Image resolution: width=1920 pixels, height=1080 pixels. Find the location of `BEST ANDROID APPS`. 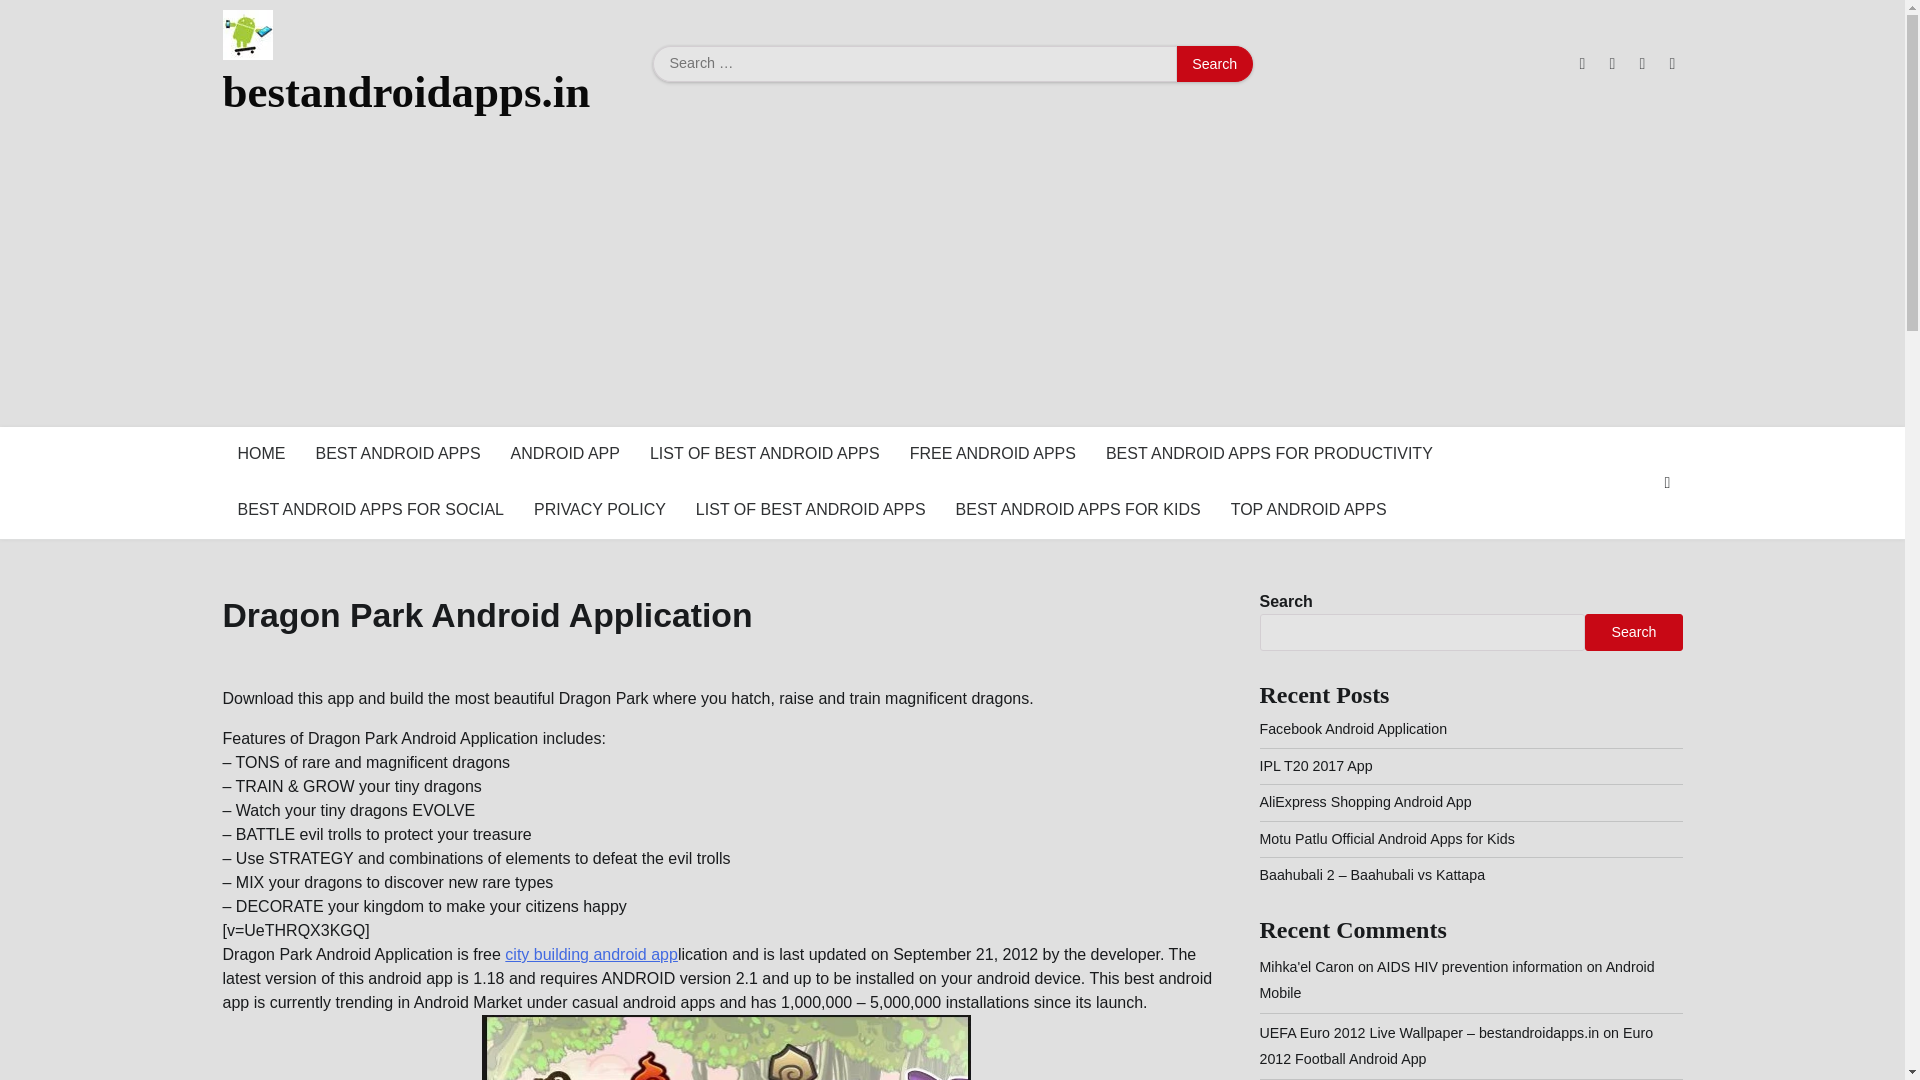

BEST ANDROID APPS is located at coordinates (397, 454).